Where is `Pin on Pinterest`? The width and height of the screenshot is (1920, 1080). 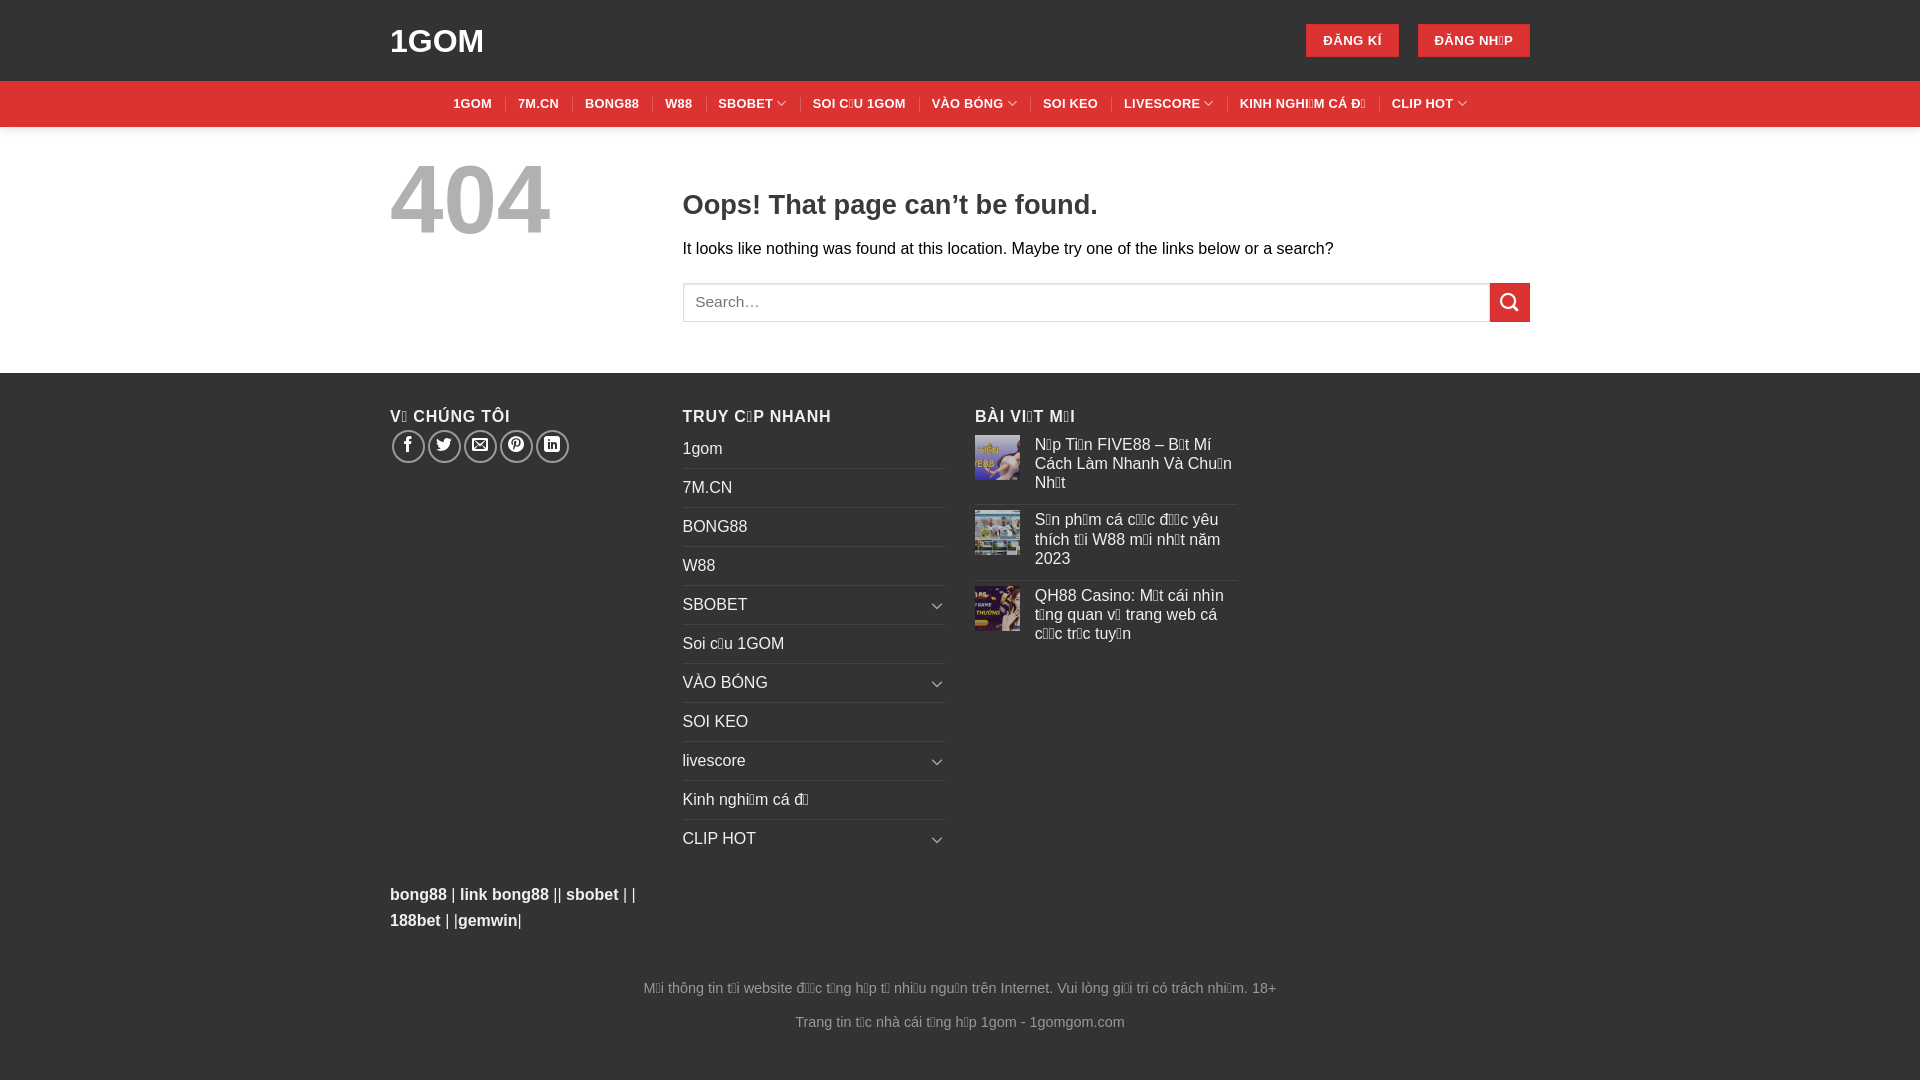 Pin on Pinterest is located at coordinates (516, 446).